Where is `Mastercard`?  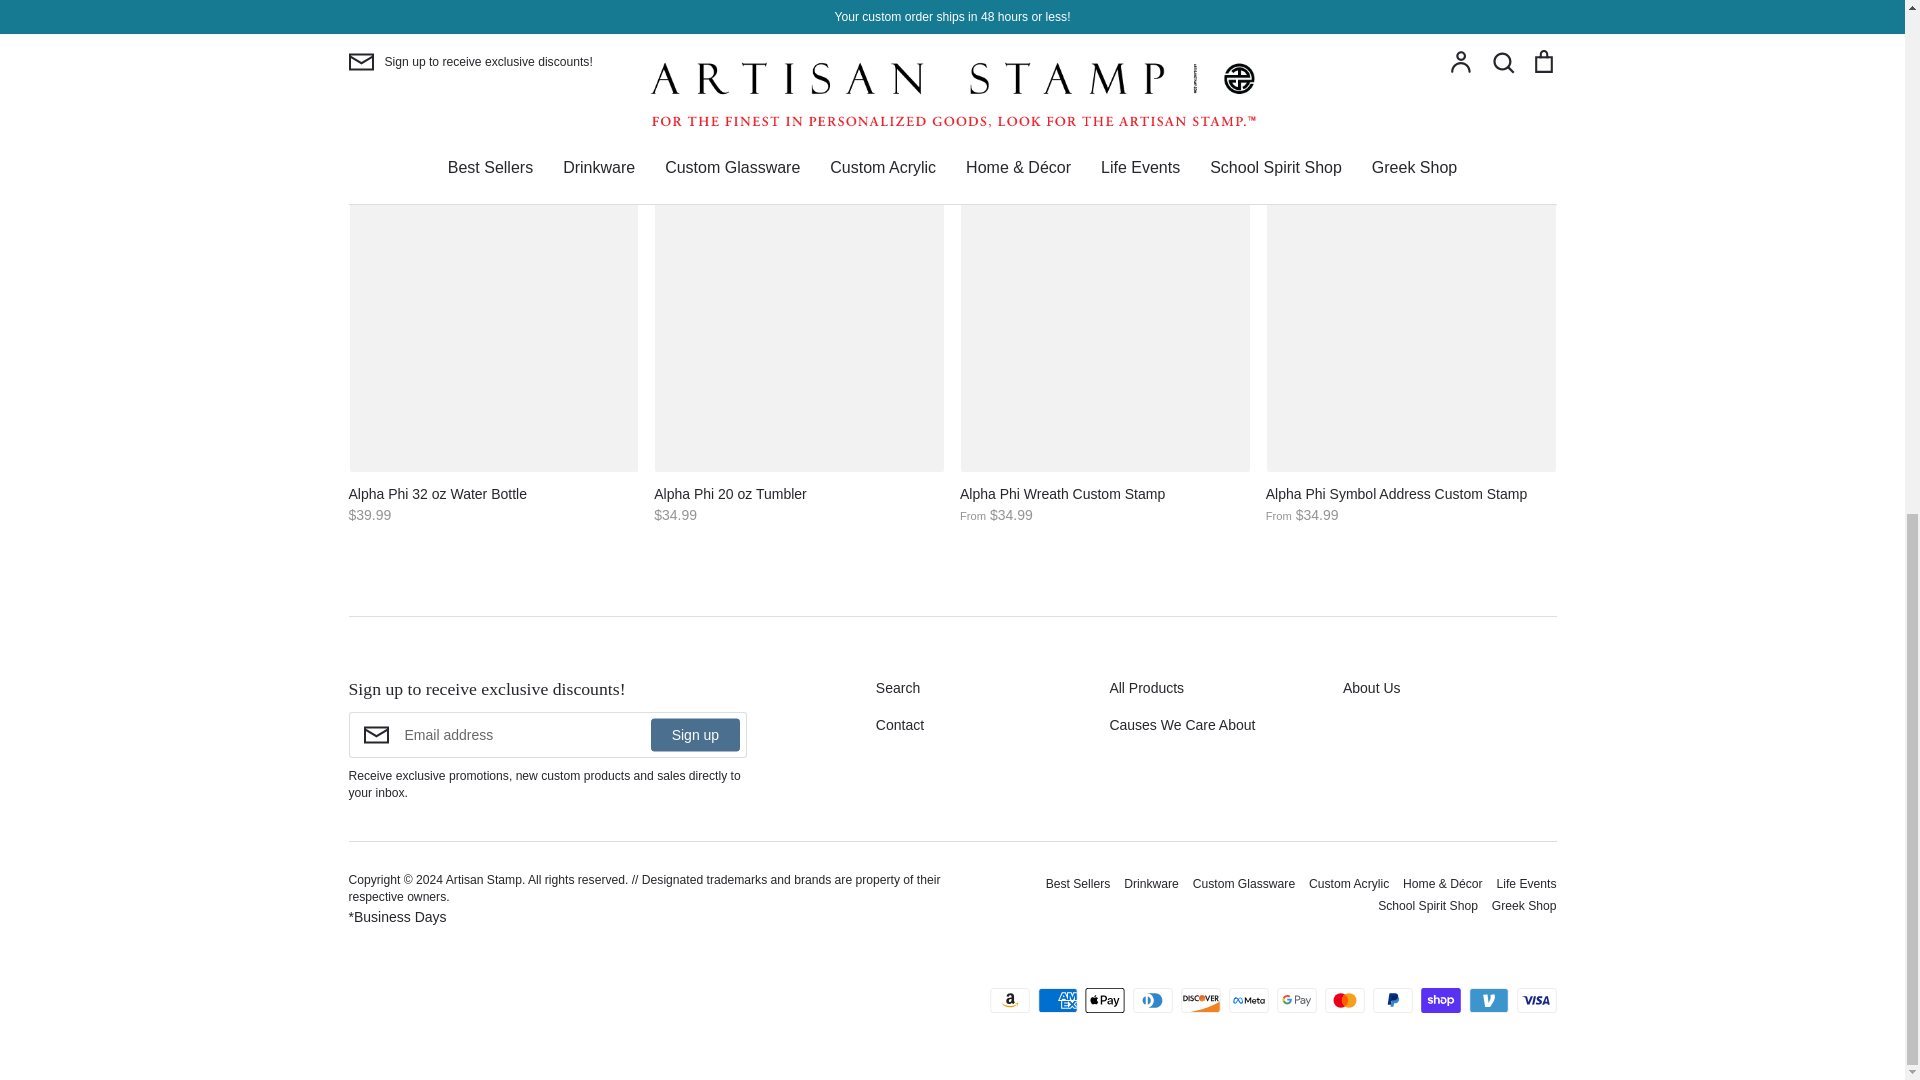
Mastercard is located at coordinates (1344, 1000).